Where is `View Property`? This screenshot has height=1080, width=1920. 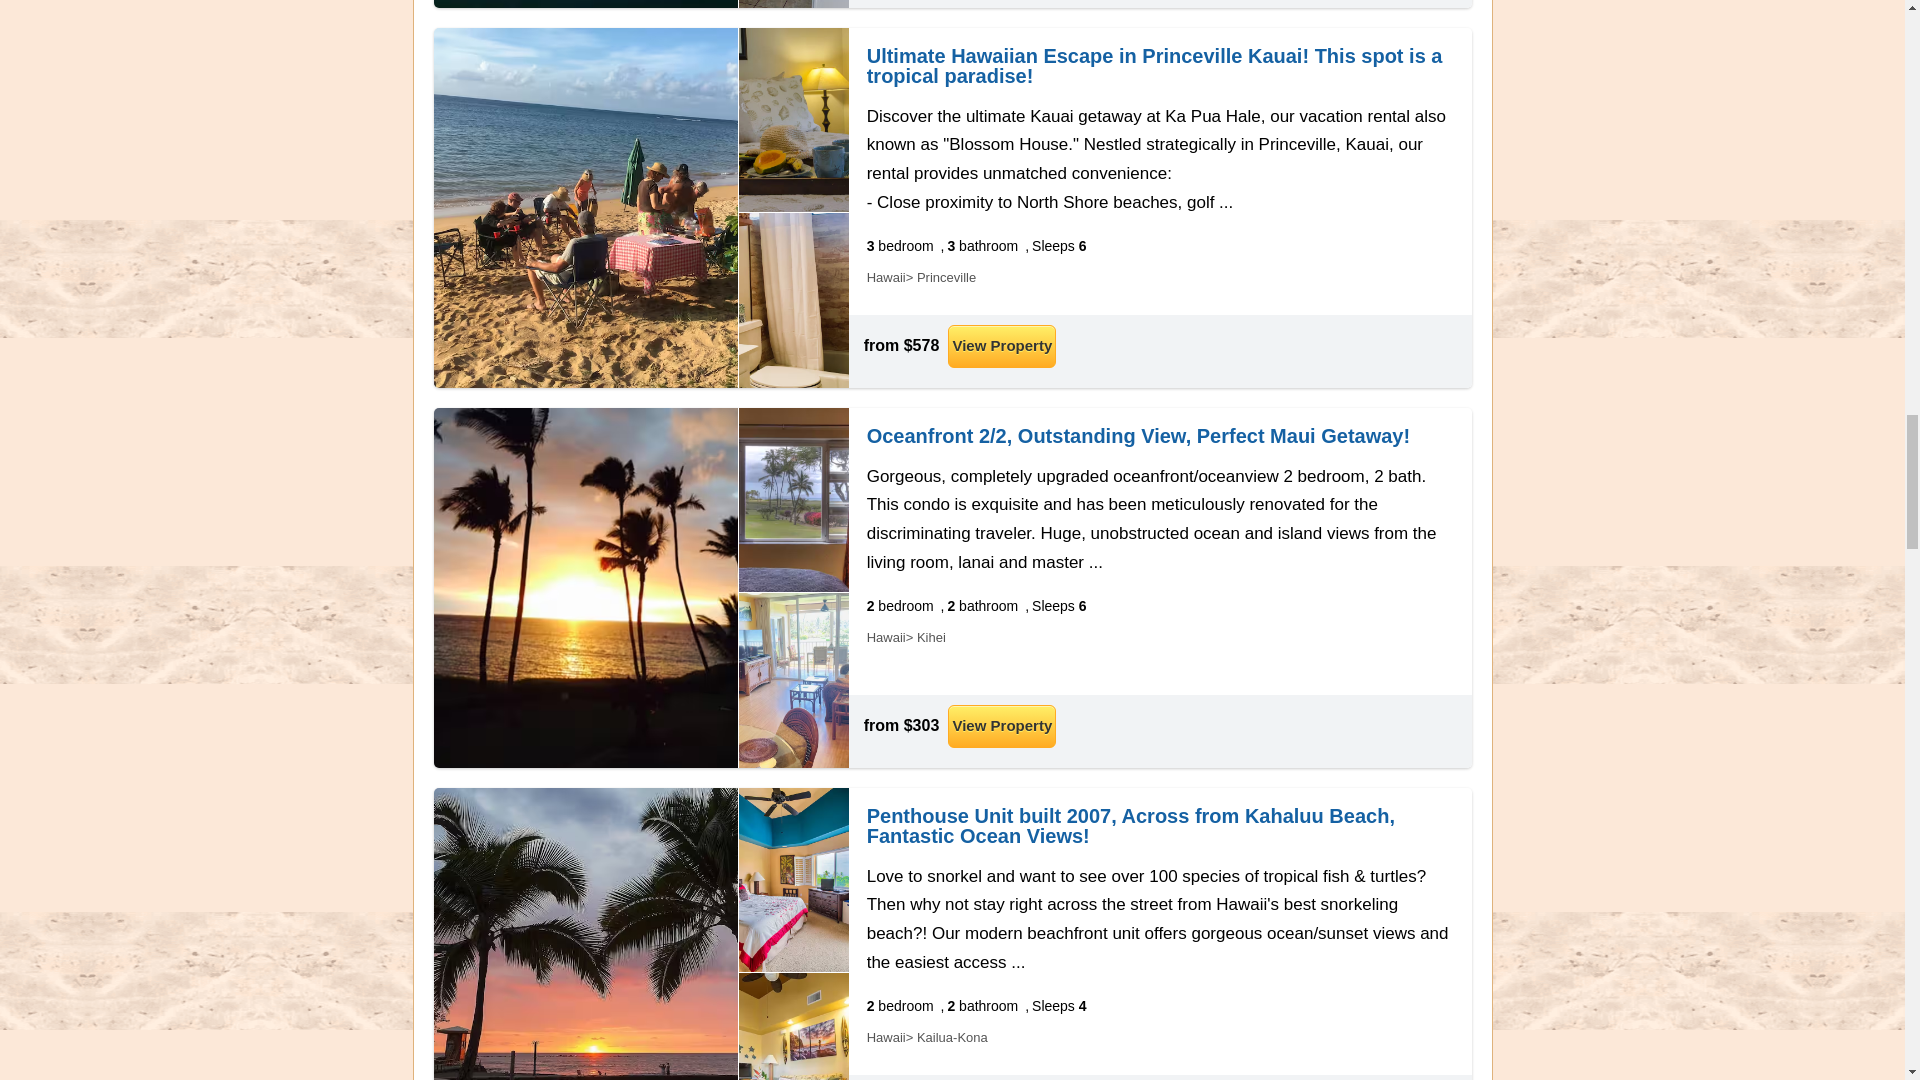 View Property is located at coordinates (1002, 726).